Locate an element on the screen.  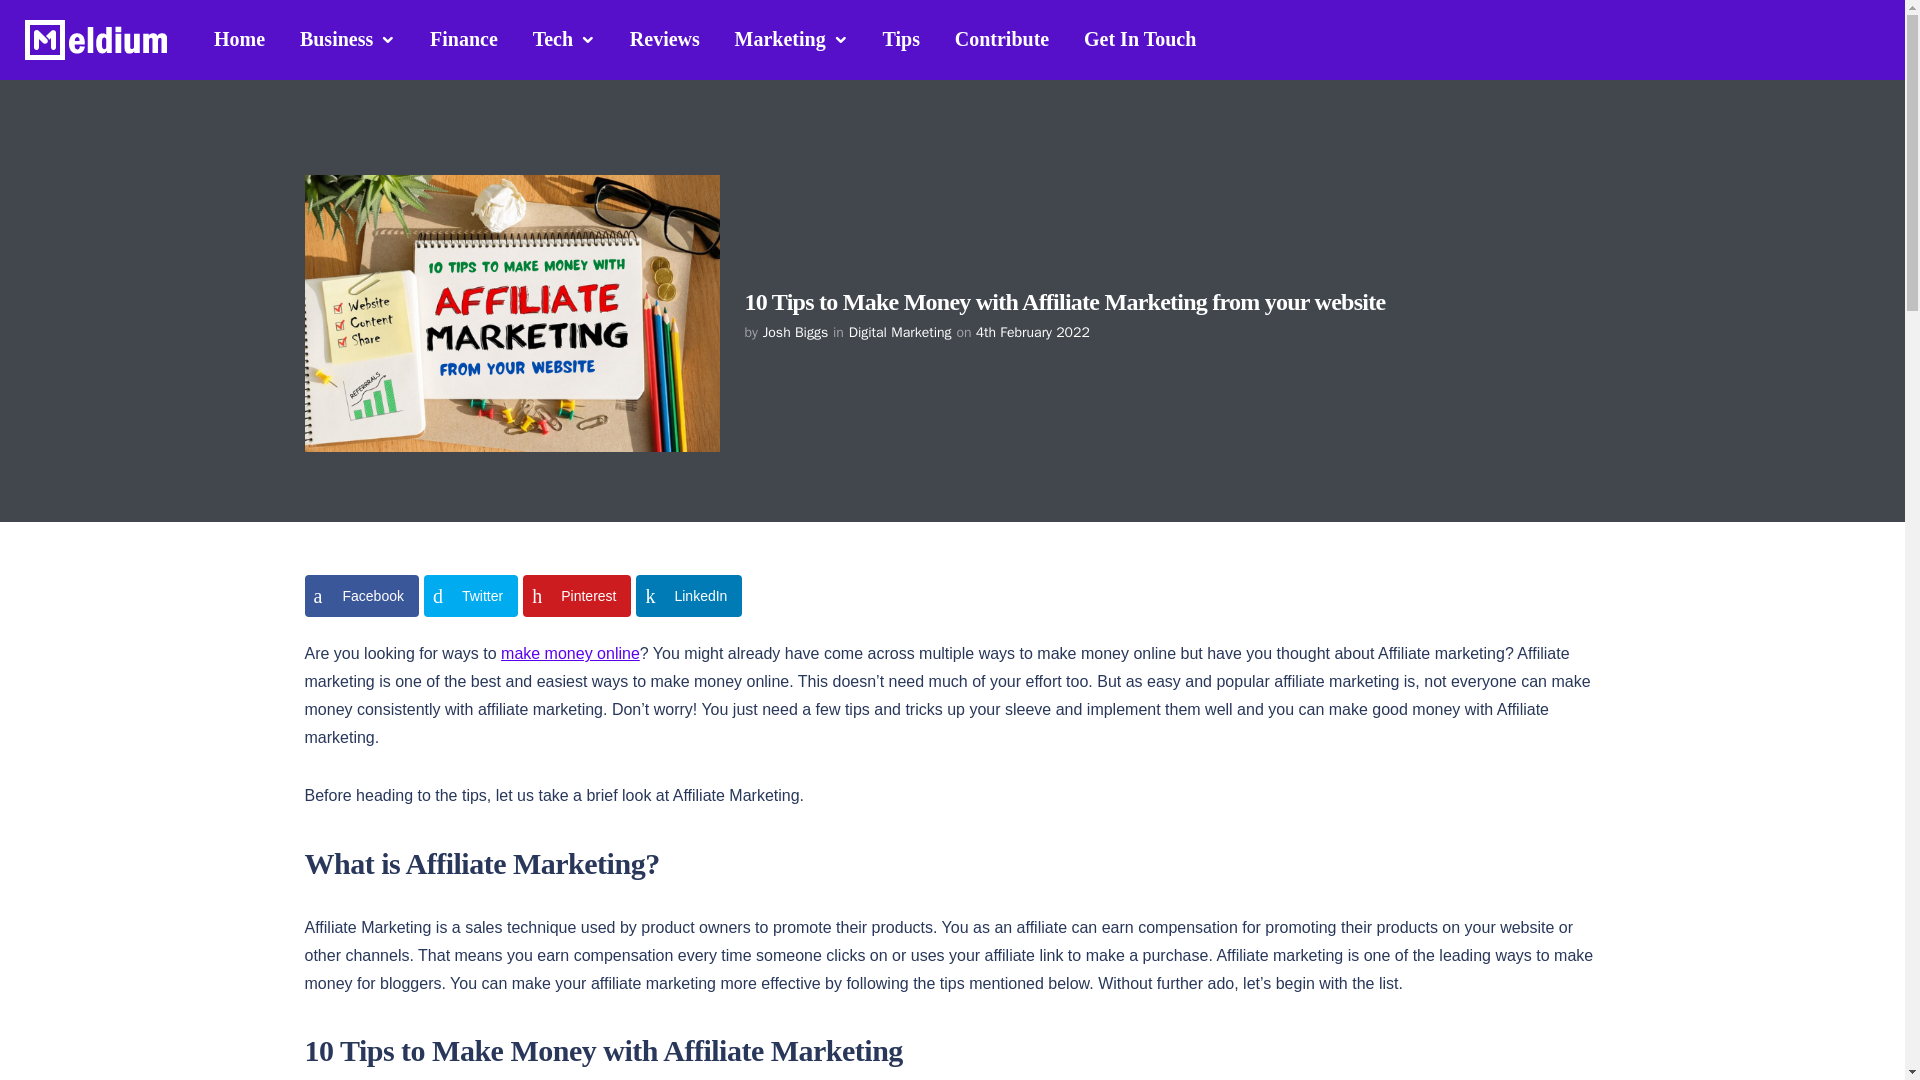
Home is located at coordinates (240, 38).